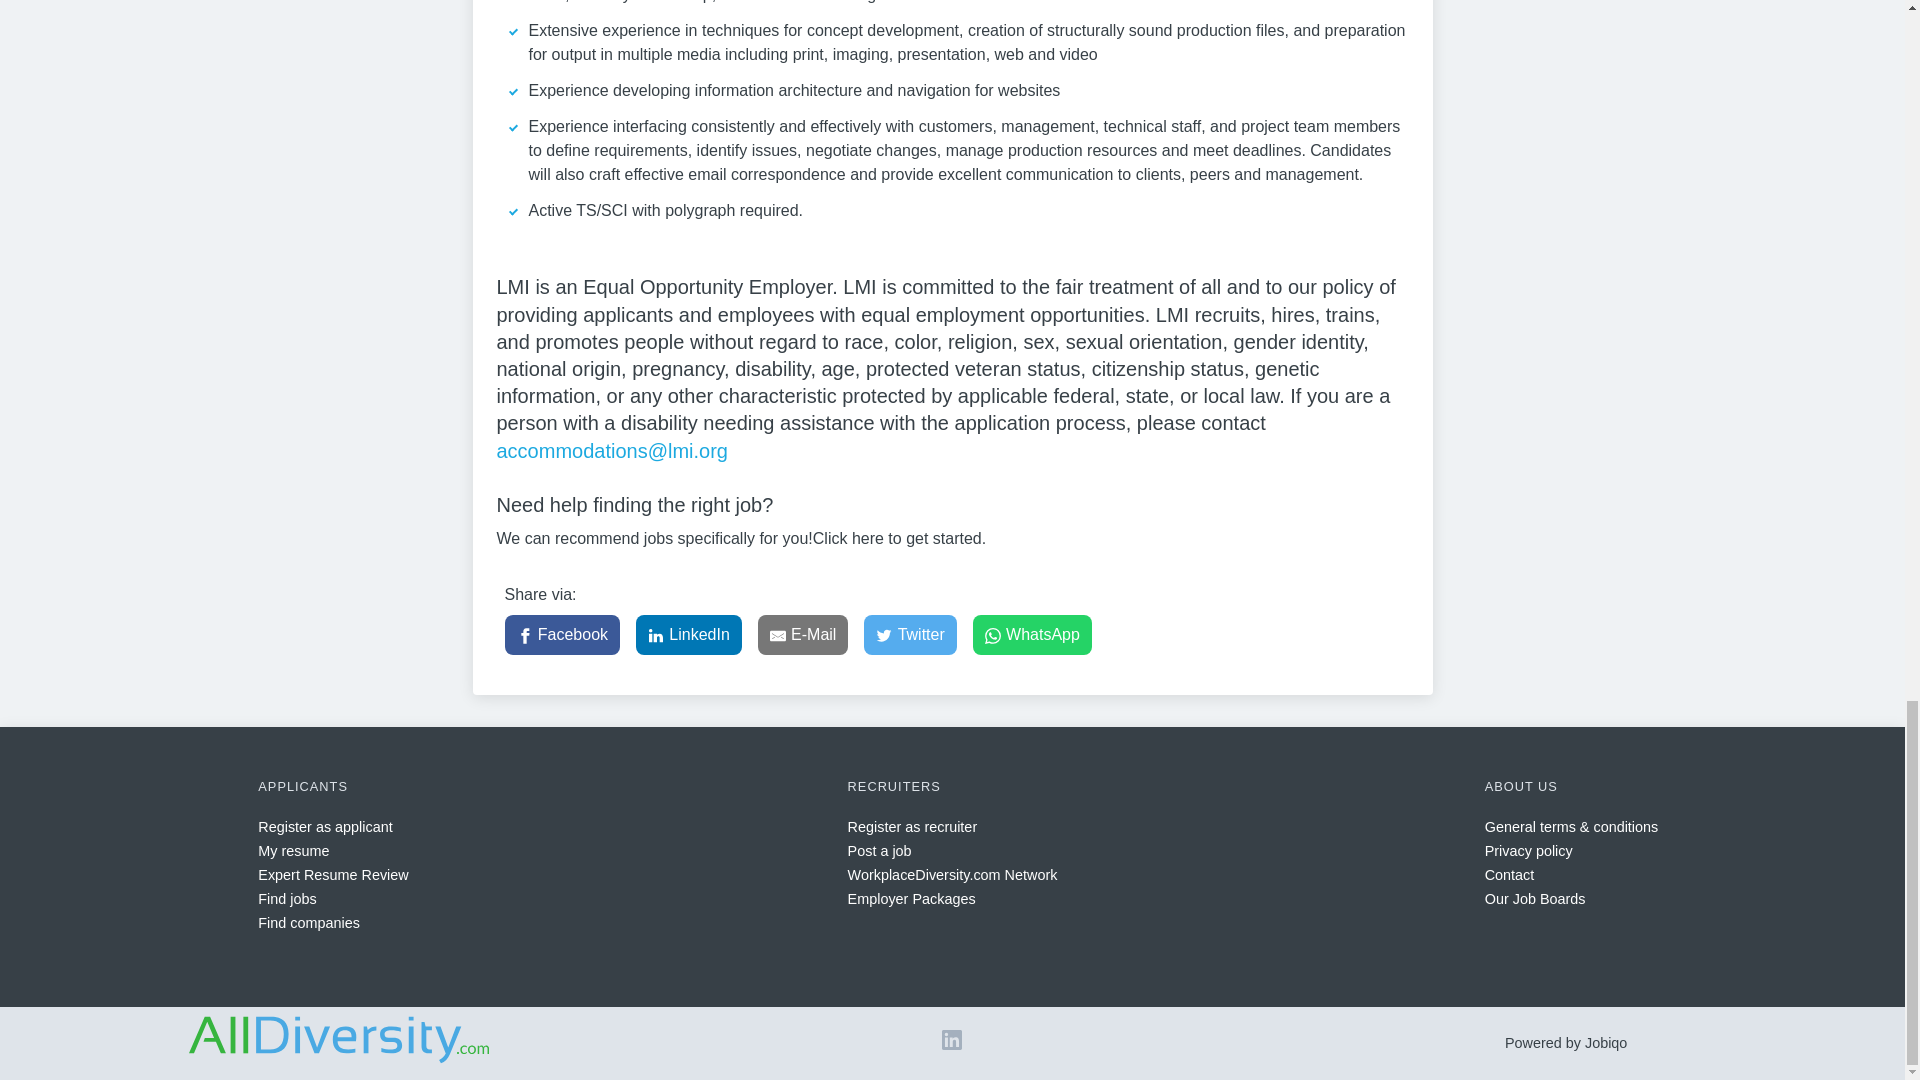 This screenshot has height=1080, width=1920. Describe the element at coordinates (952, 875) in the screenshot. I see `WorkplaceDiversity.com Network` at that location.